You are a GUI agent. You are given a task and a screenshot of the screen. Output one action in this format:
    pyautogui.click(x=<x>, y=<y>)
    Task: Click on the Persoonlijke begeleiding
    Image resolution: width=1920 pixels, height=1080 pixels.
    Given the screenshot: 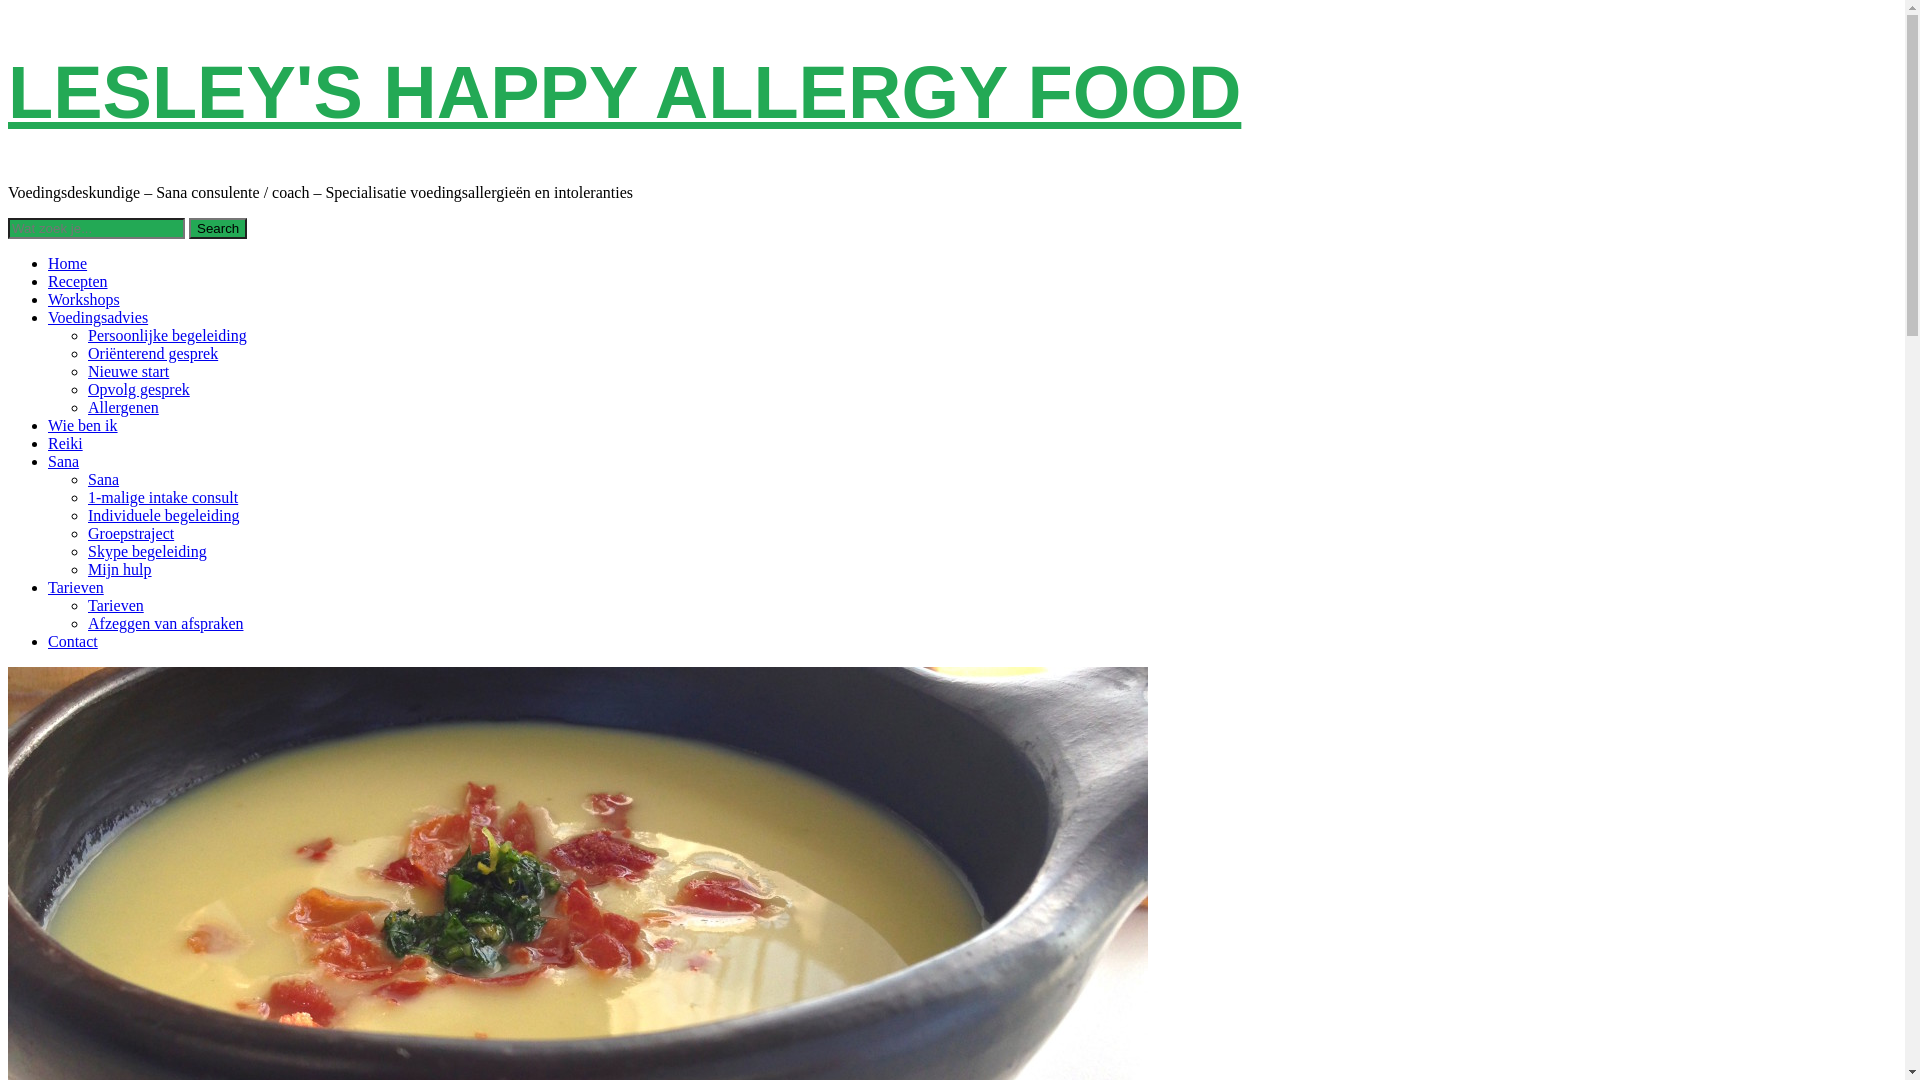 What is the action you would take?
    pyautogui.click(x=167, y=336)
    